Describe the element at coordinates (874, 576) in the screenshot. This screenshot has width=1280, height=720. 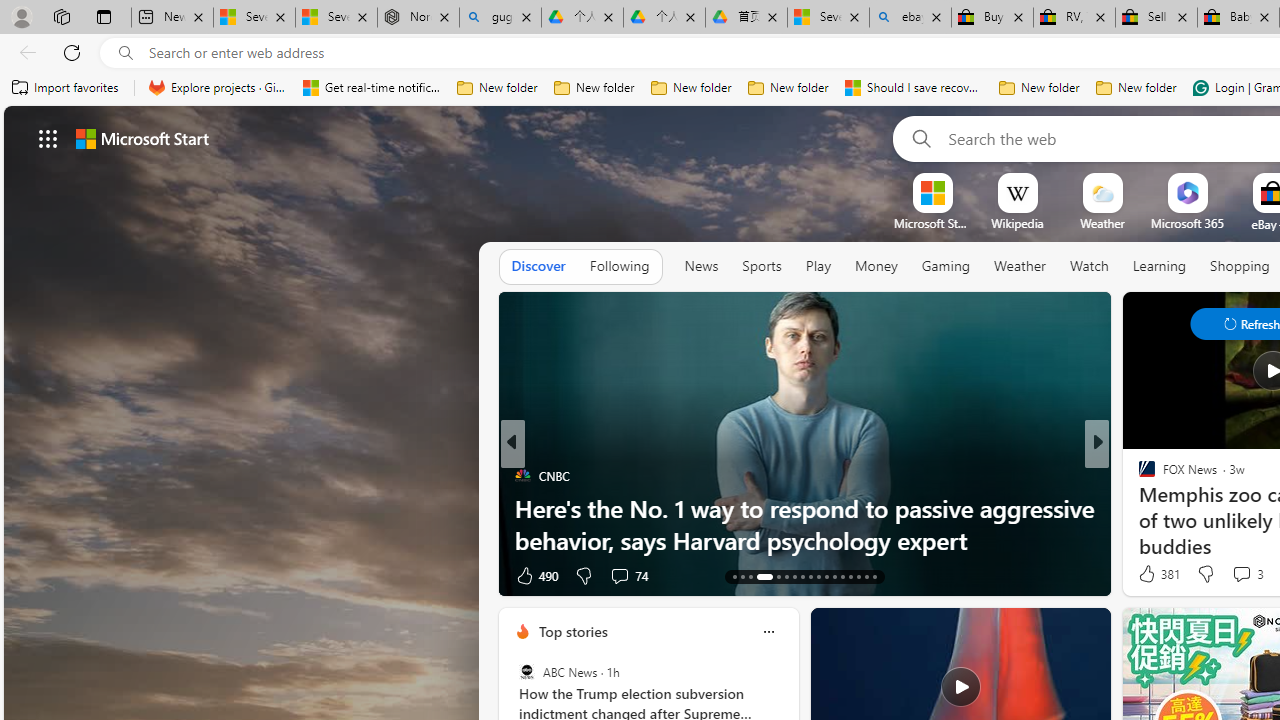
I see `AutomationID: tab-29` at that location.